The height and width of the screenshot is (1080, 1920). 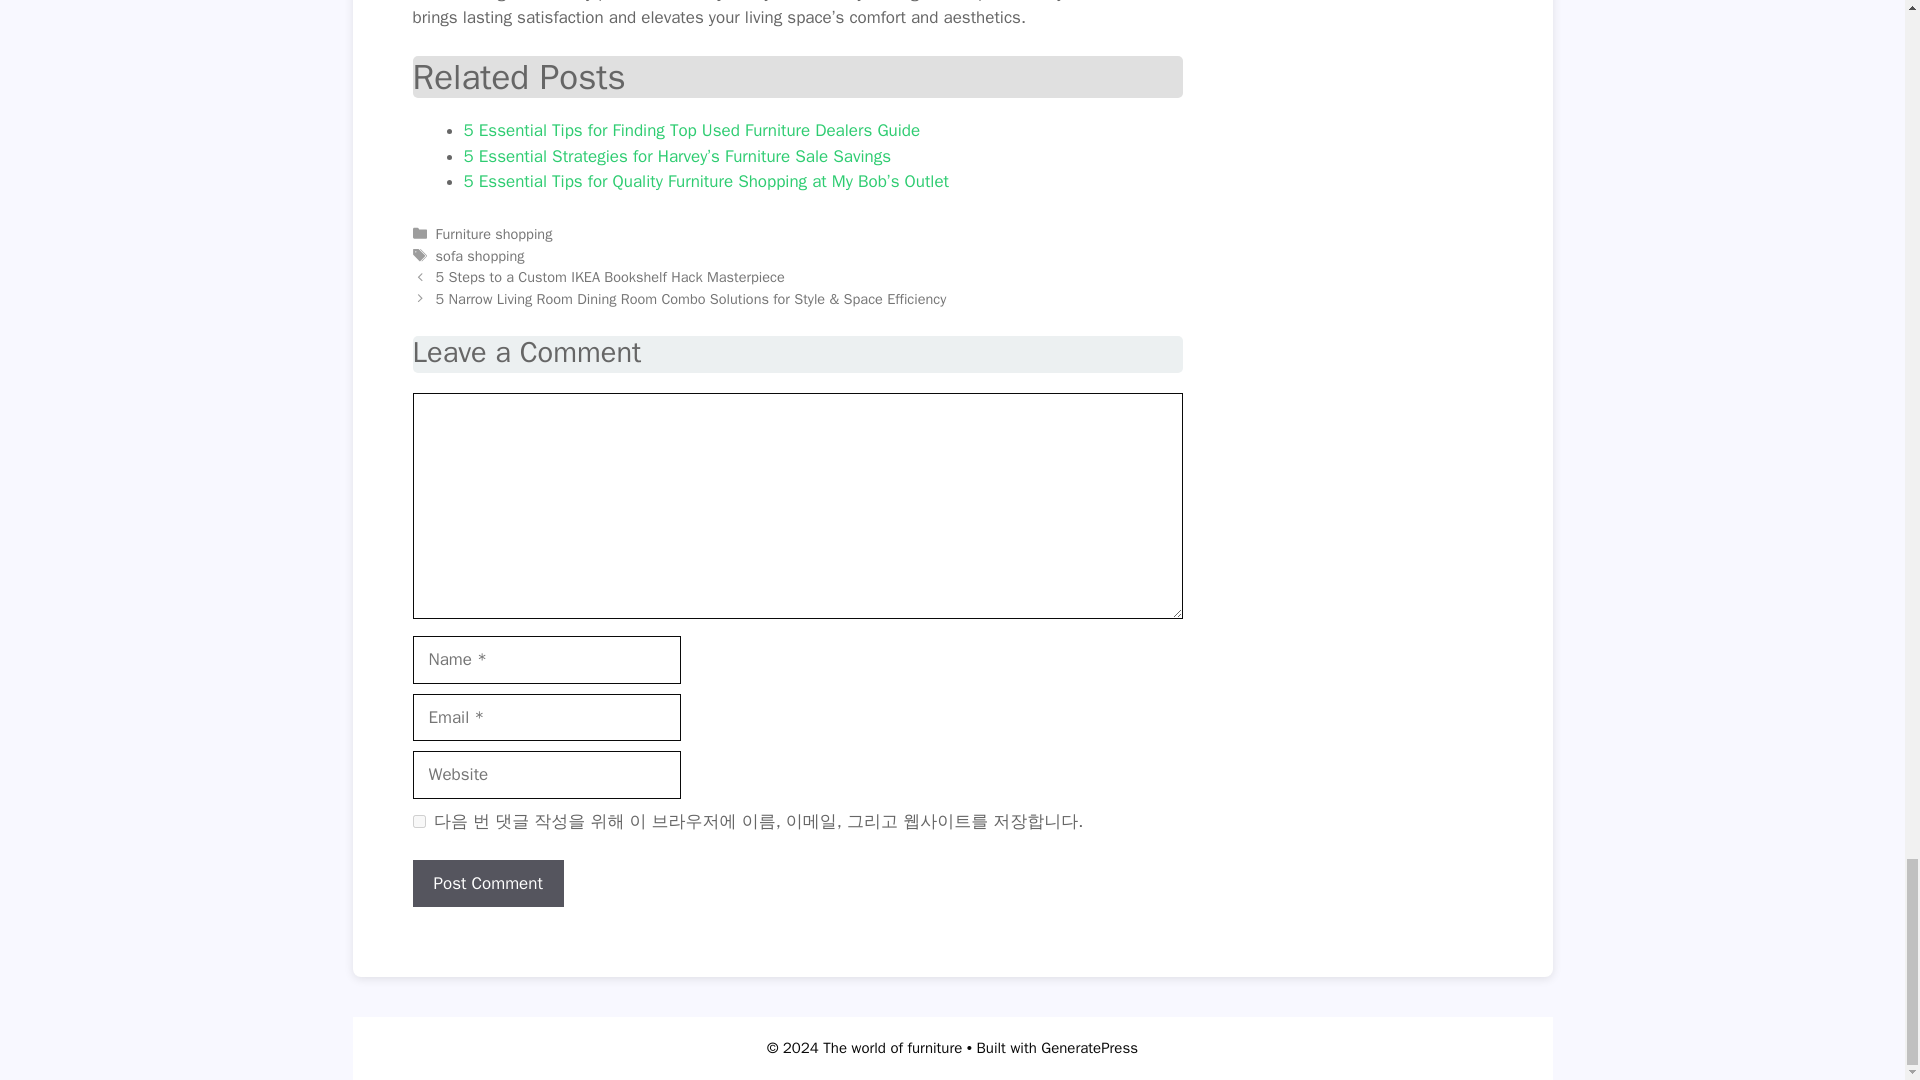 I want to click on sofa shopping, so click(x=480, y=256).